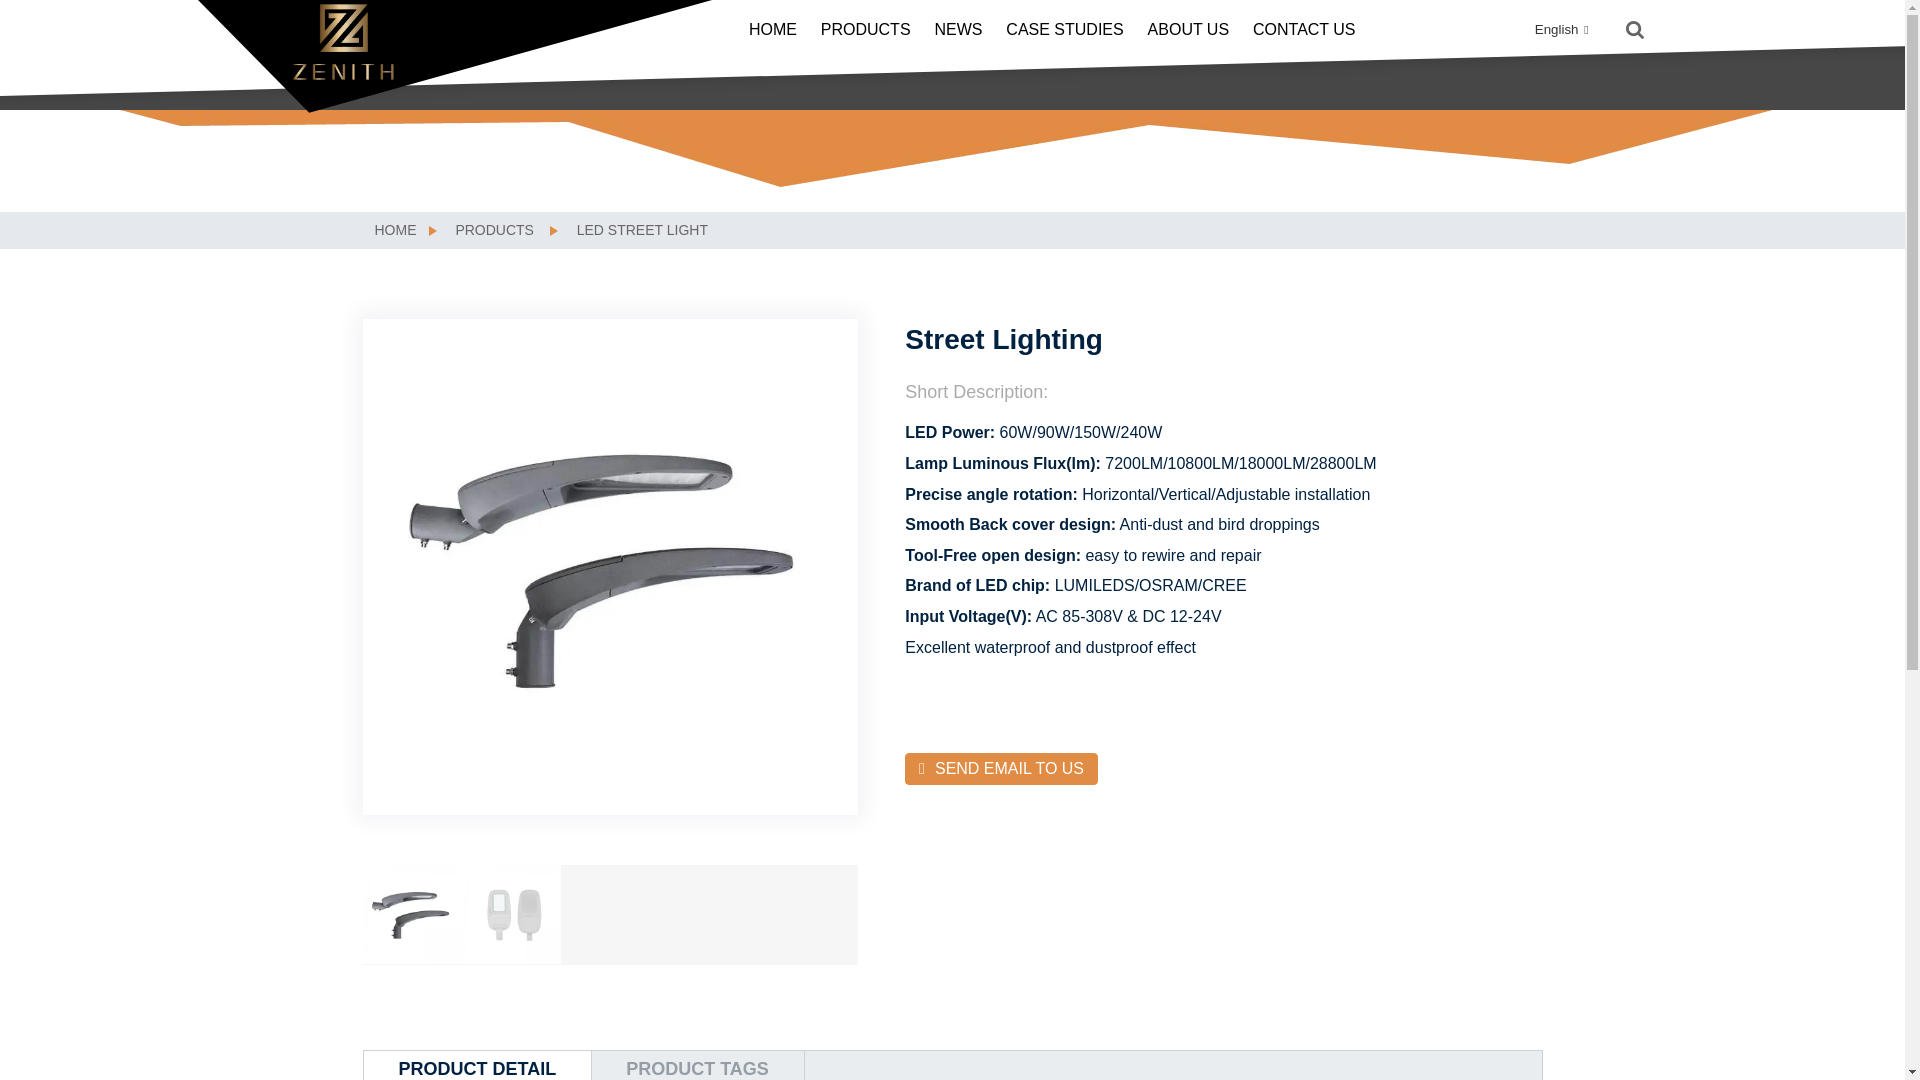 The image size is (1920, 1080). What do you see at coordinates (494, 230) in the screenshot?
I see `PRODUCTS` at bounding box center [494, 230].